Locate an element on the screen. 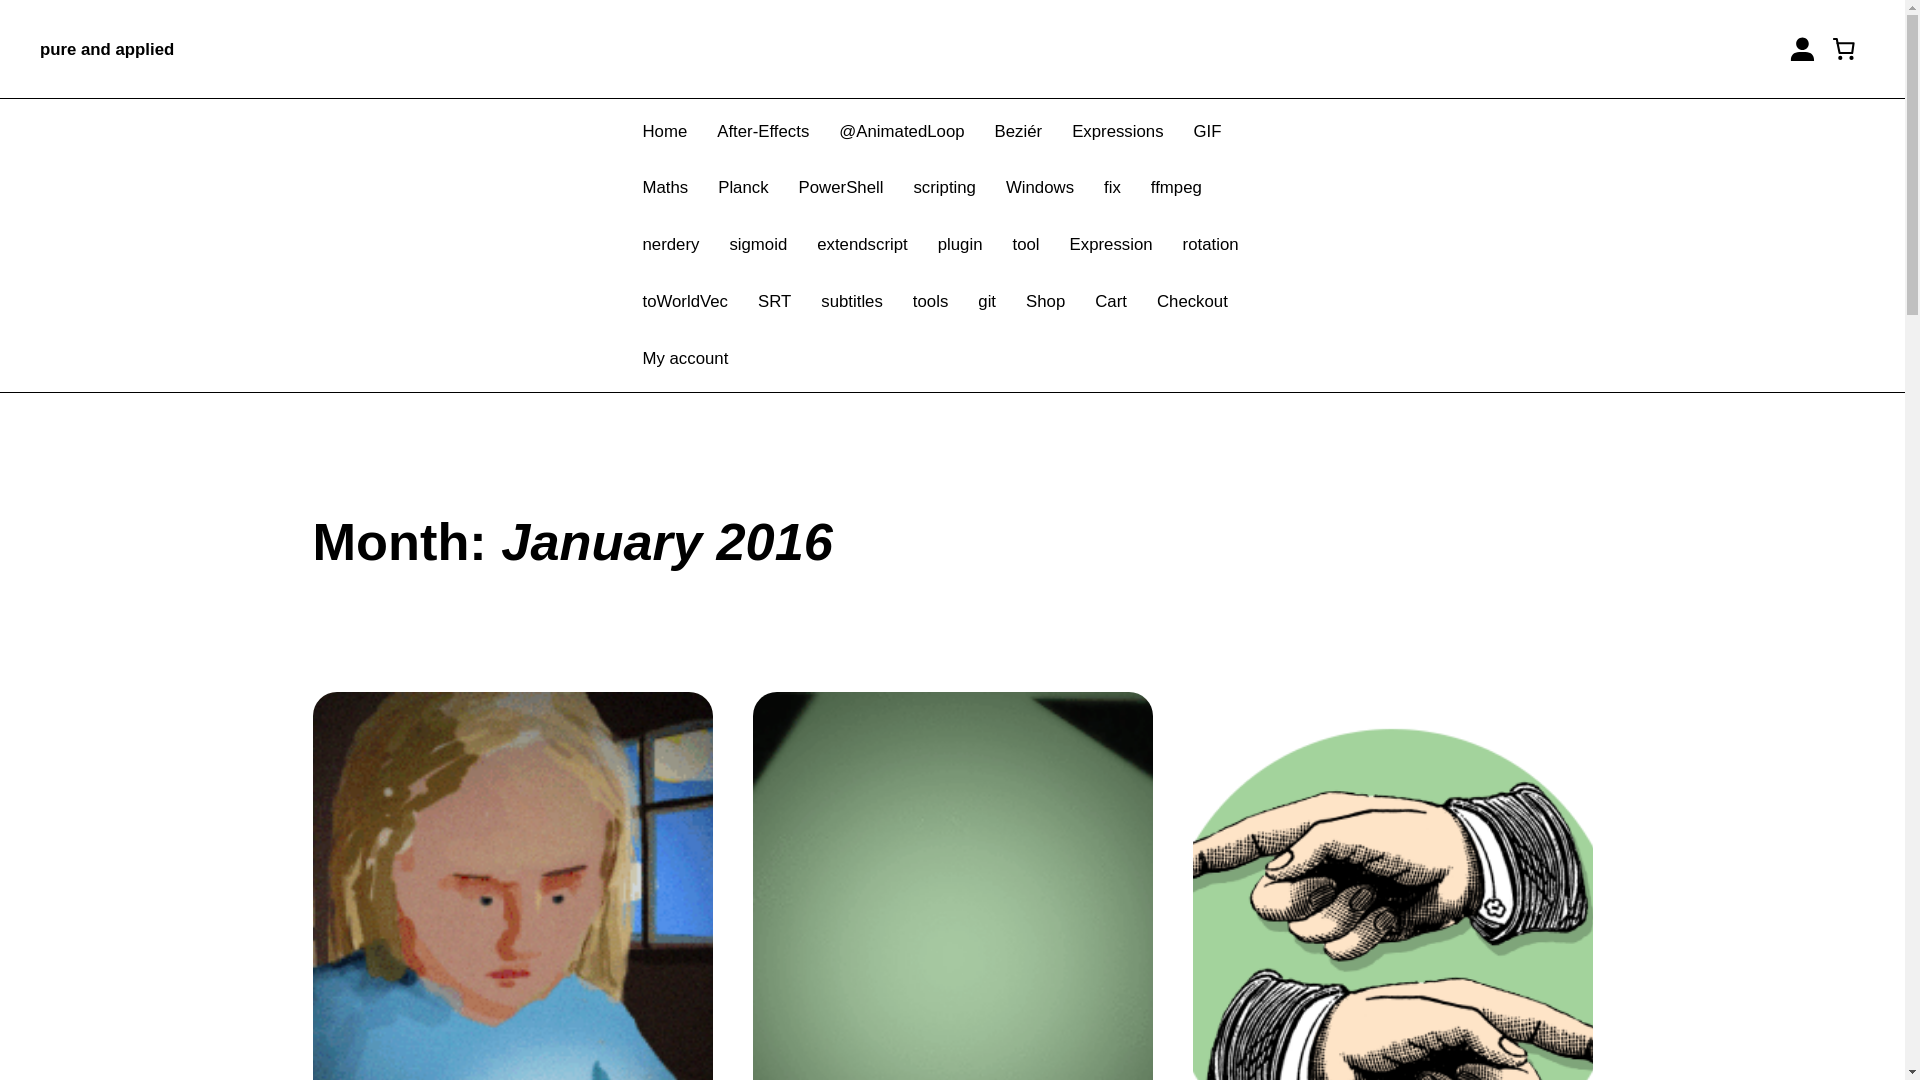 This screenshot has height=1080, width=1920. sigmoid is located at coordinates (758, 246).